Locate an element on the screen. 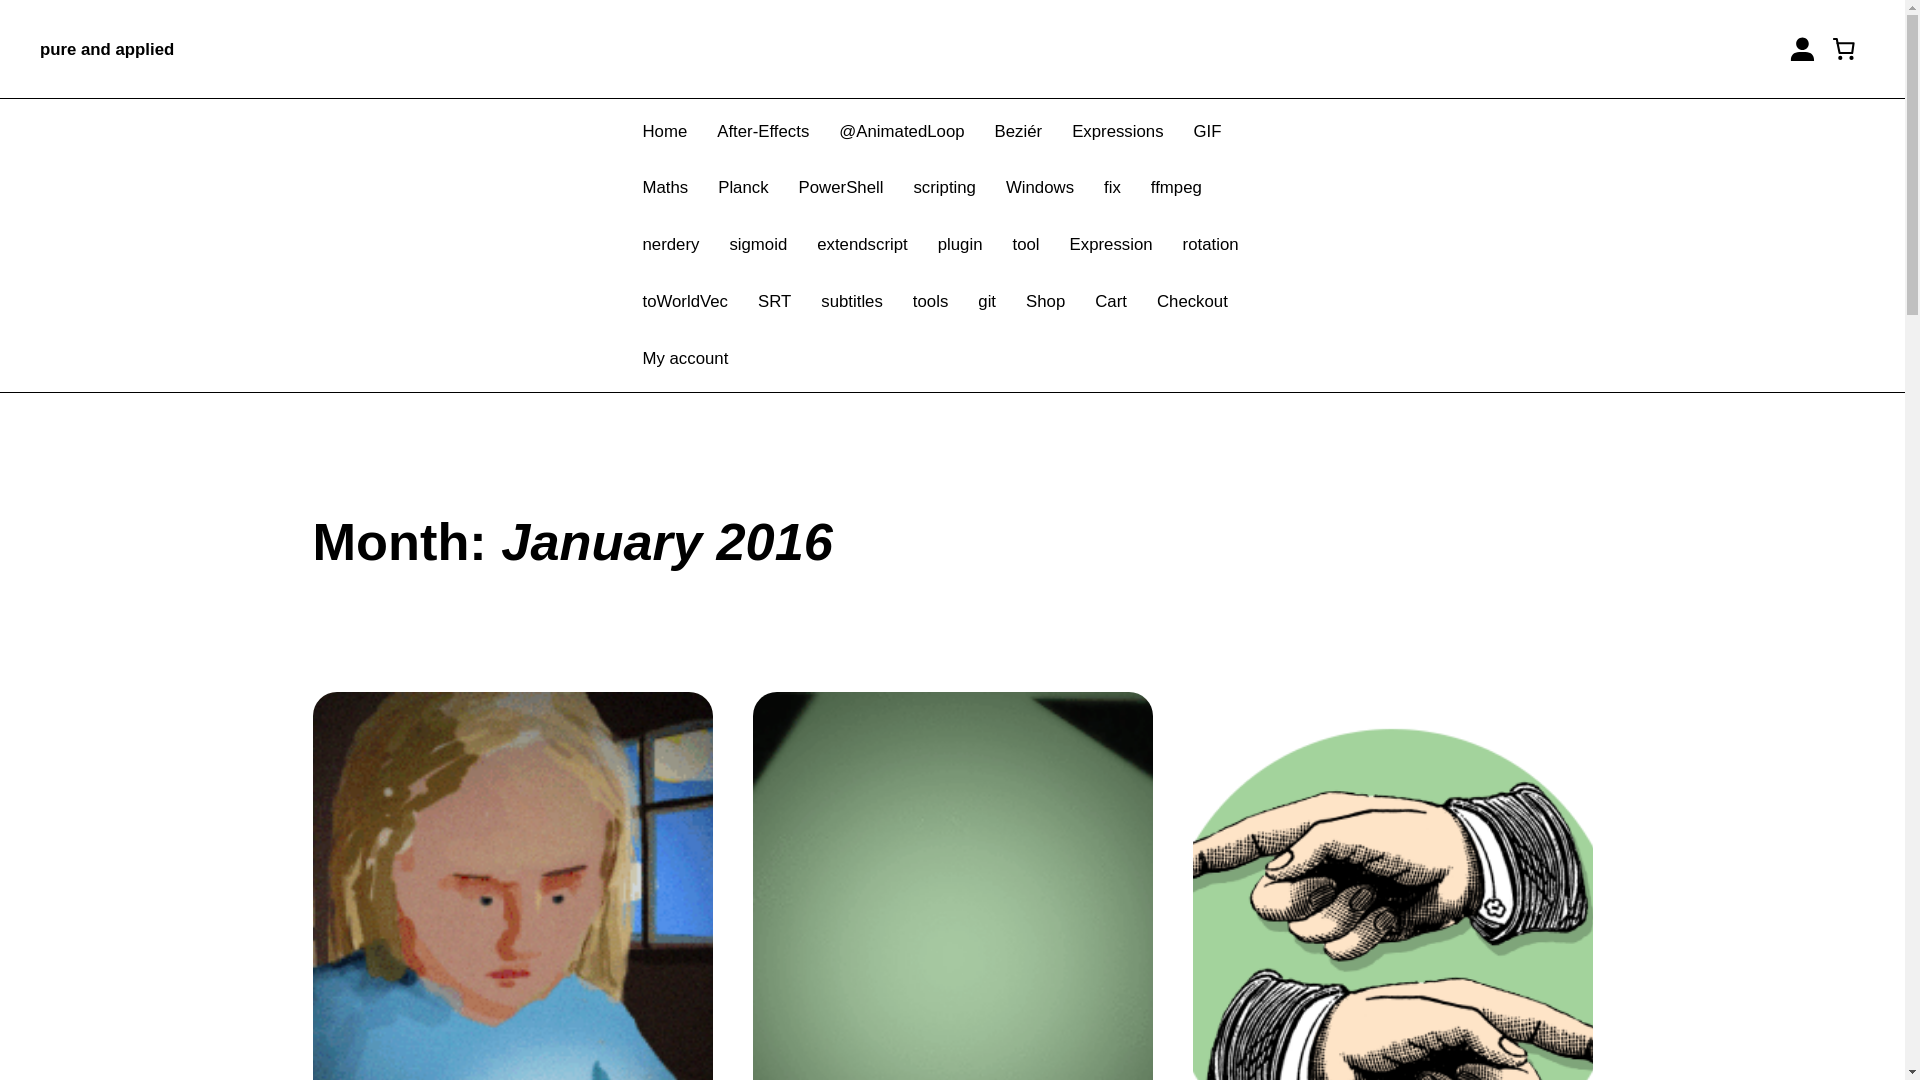 This screenshot has height=1080, width=1920. sigmoid is located at coordinates (758, 246).